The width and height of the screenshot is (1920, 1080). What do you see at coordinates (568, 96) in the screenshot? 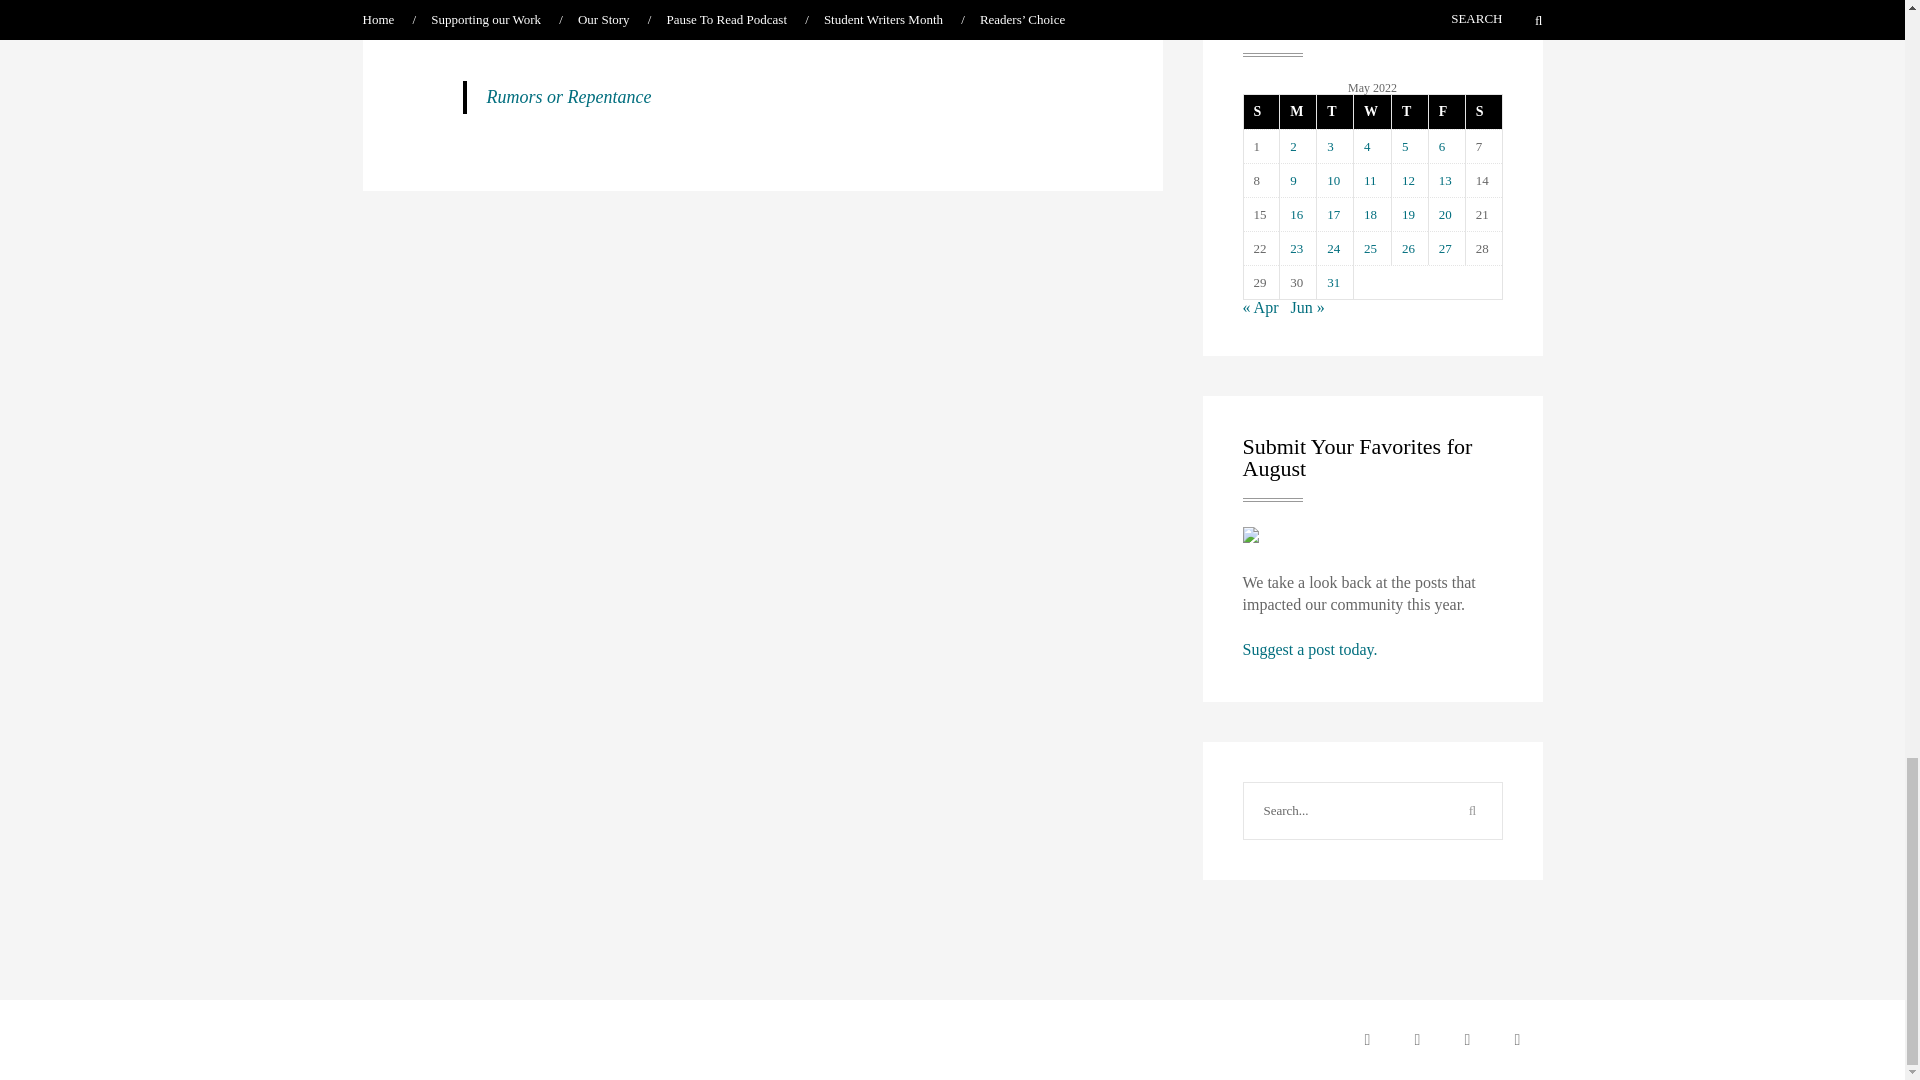
I see `Rumors or Repentance` at bounding box center [568, 96].